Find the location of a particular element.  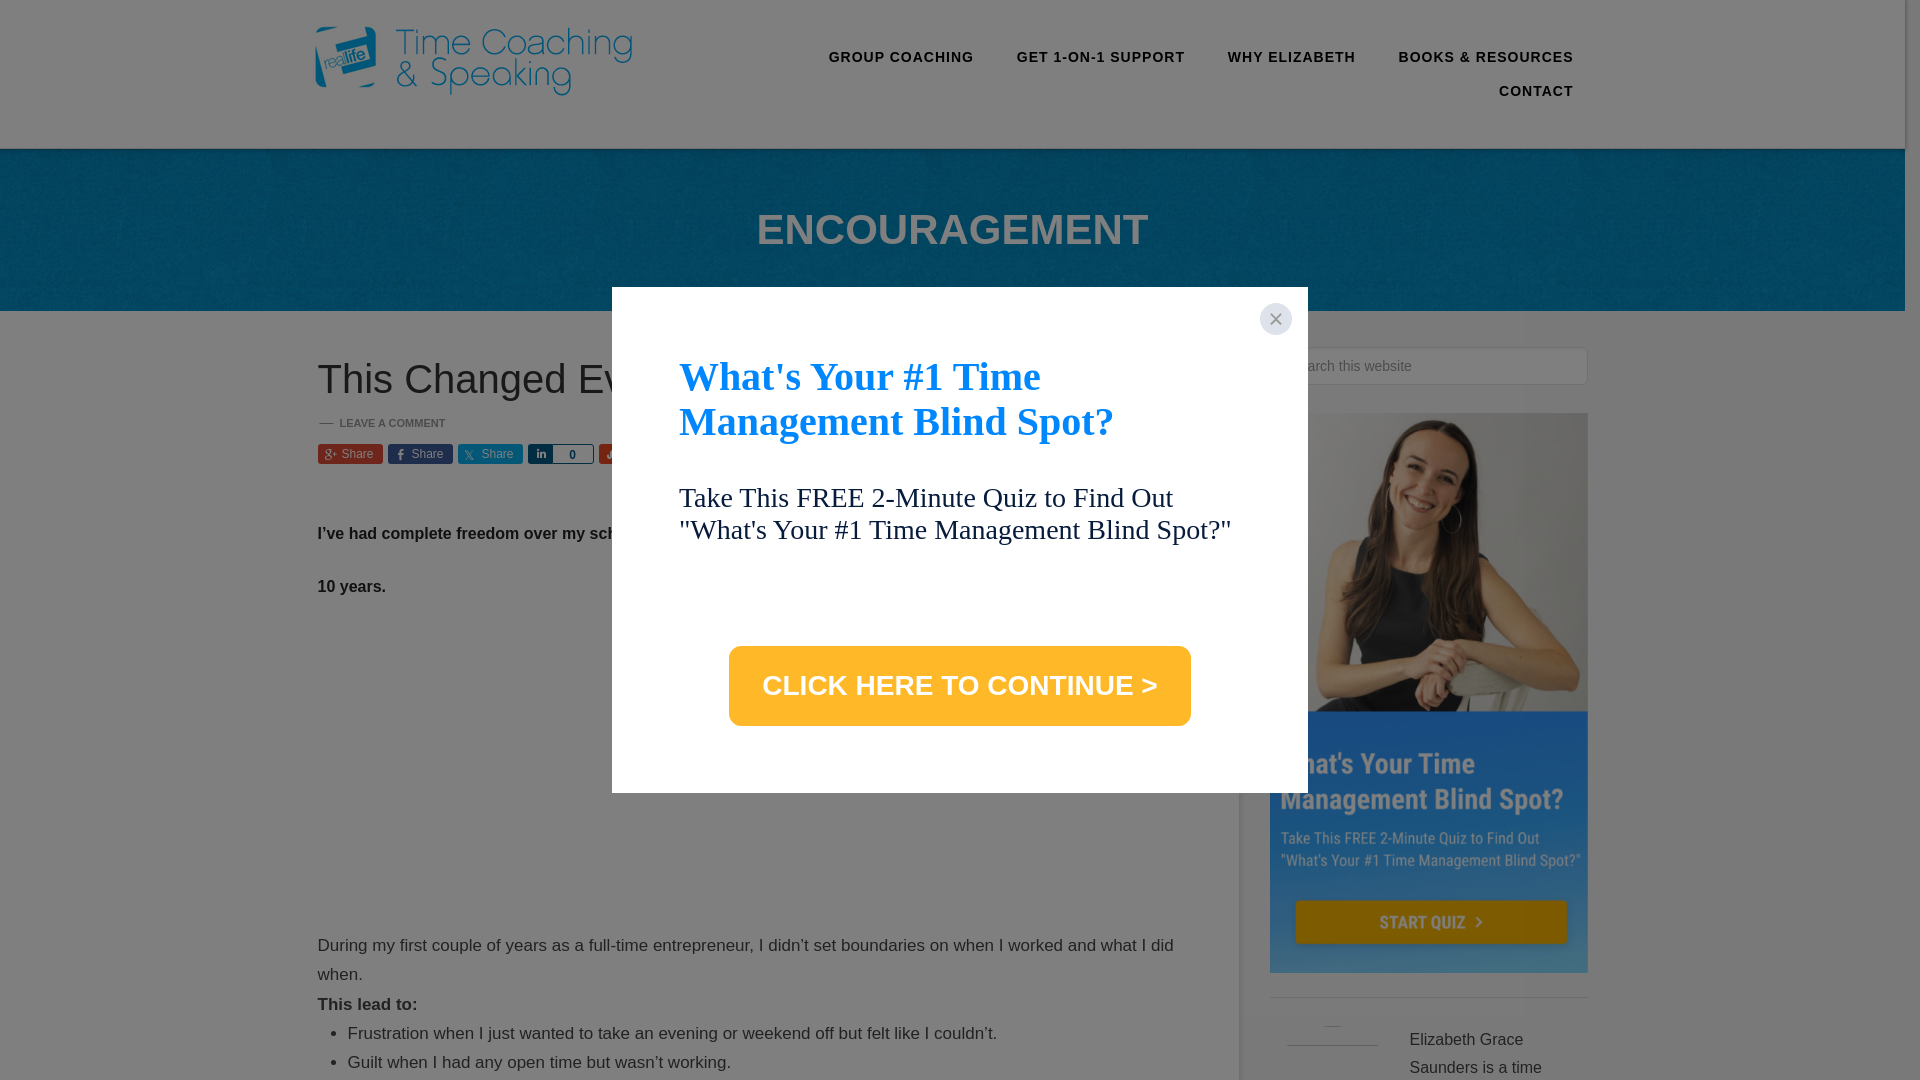

GET 1-ON-1 SUPPORT is located at coordinates (1100, 56).